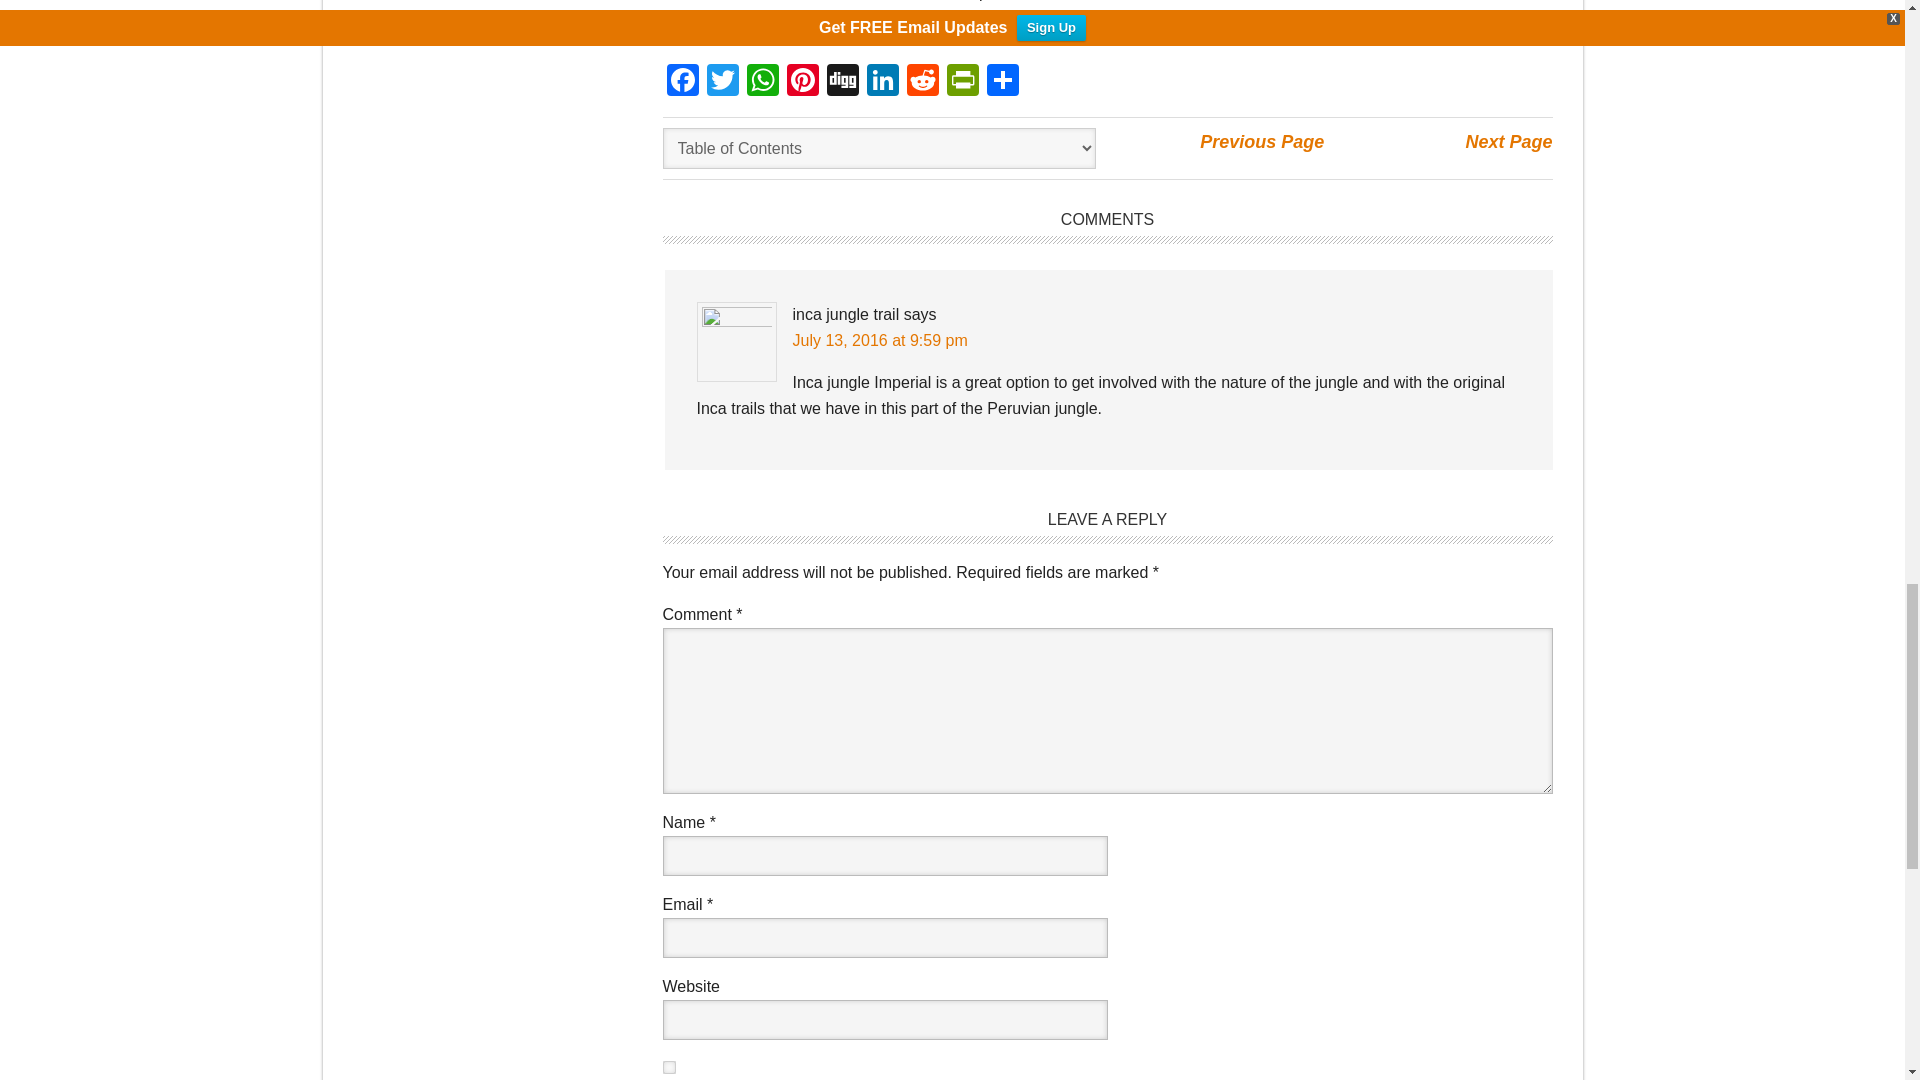 The image size is (1920, 1080). What do you see at coordinates (761, 82) in the screenshot?
I see `WhatsApp` at bounding box center [761, 82].